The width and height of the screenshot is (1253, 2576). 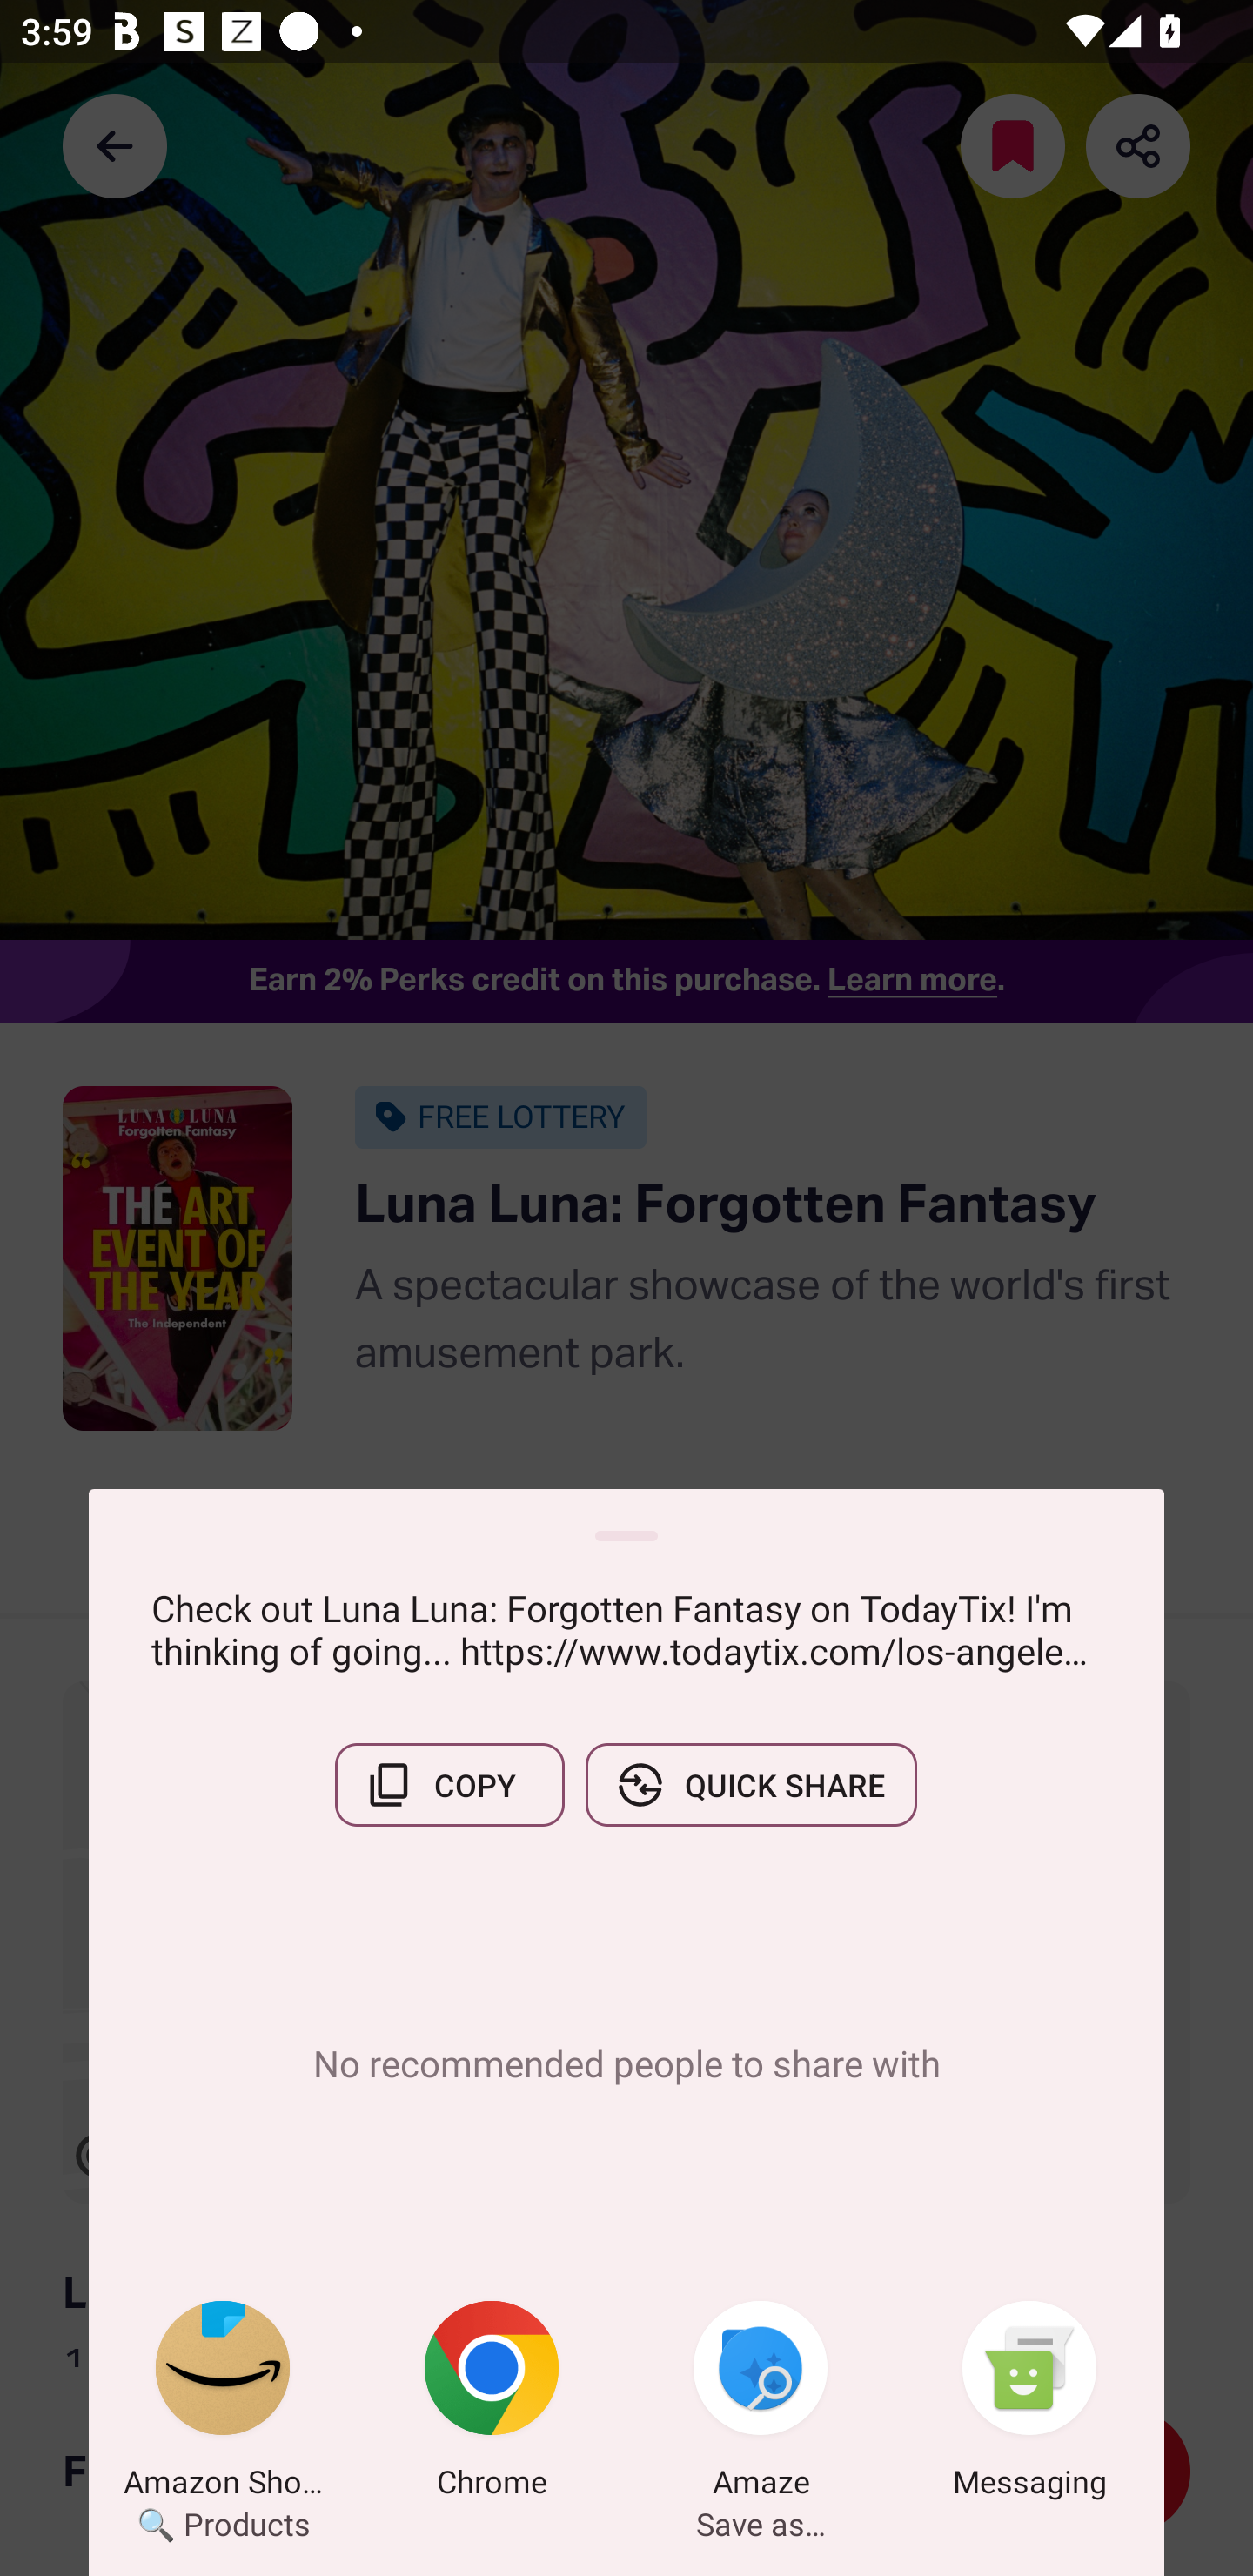 I want to click on COPY, so click(x=449, y=1785).